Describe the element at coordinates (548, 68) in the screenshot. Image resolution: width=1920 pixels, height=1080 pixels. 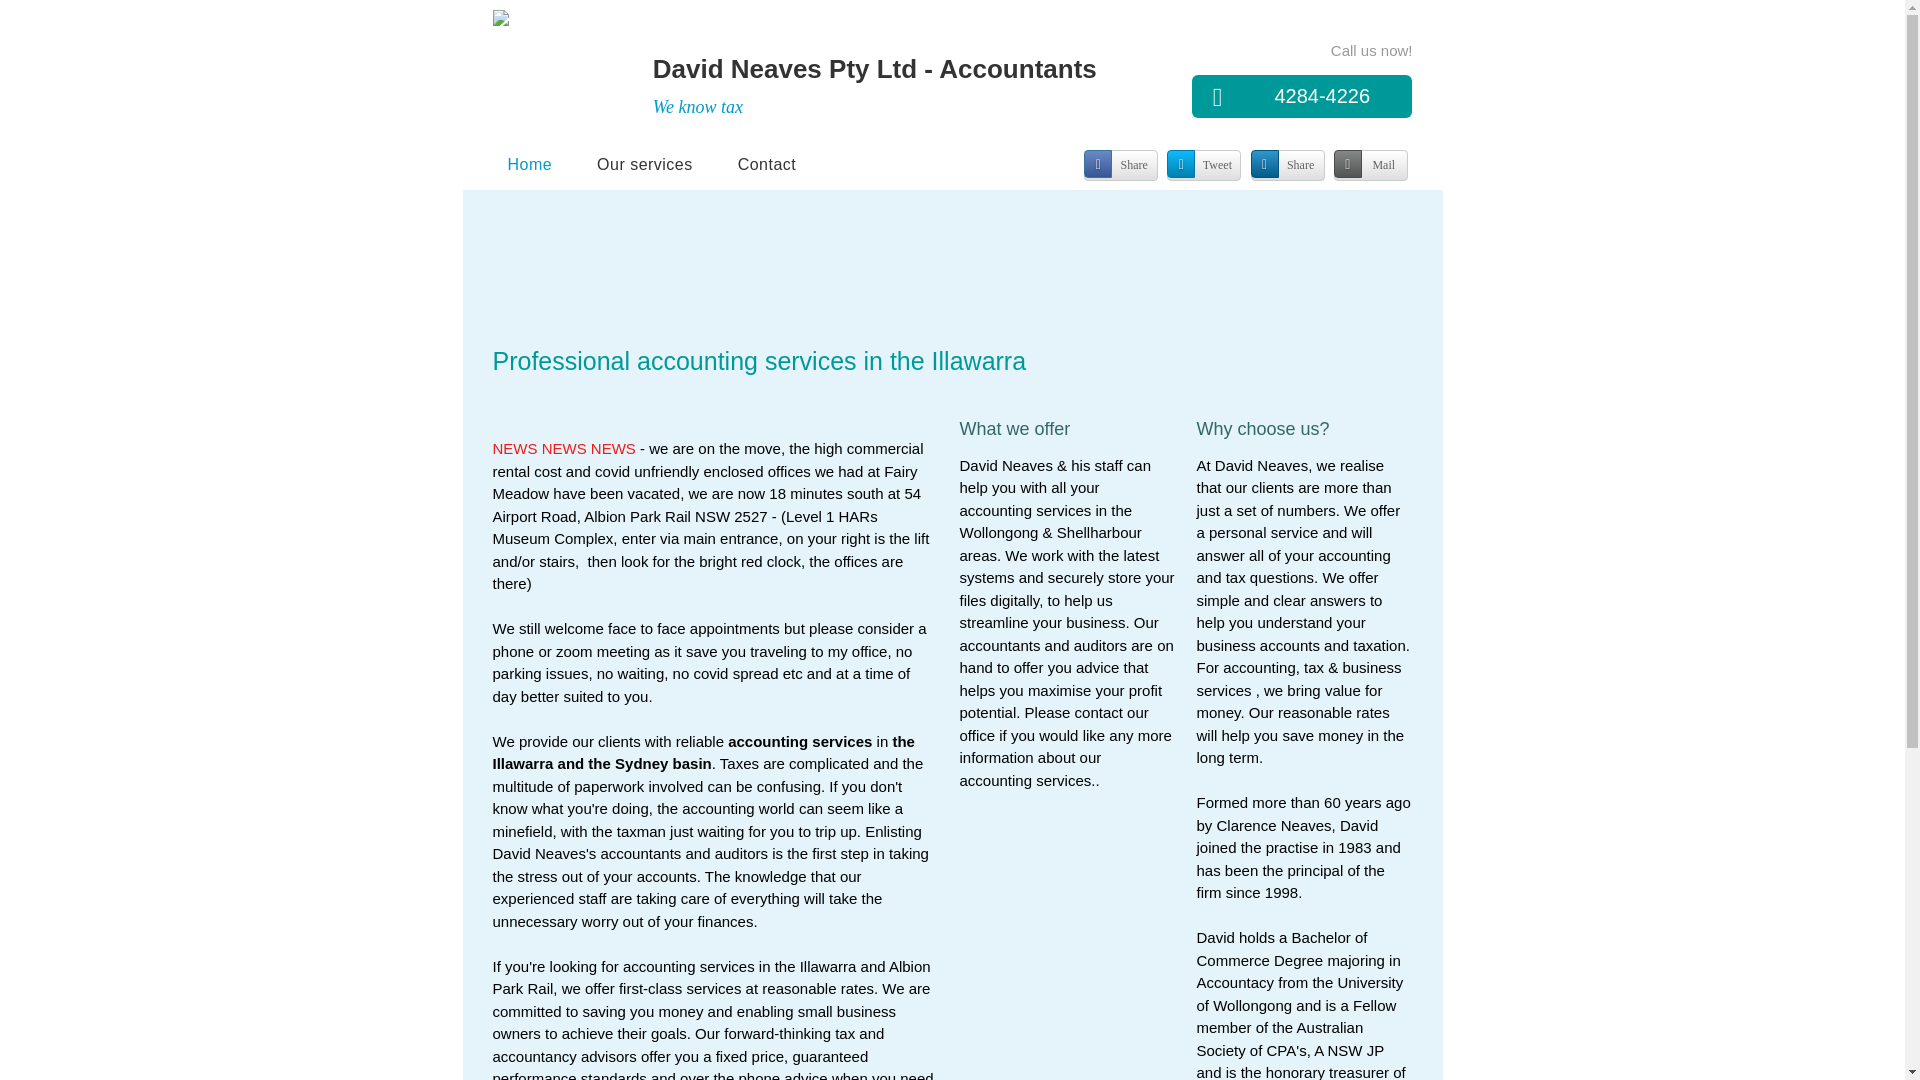
I see `Logo` at that location.